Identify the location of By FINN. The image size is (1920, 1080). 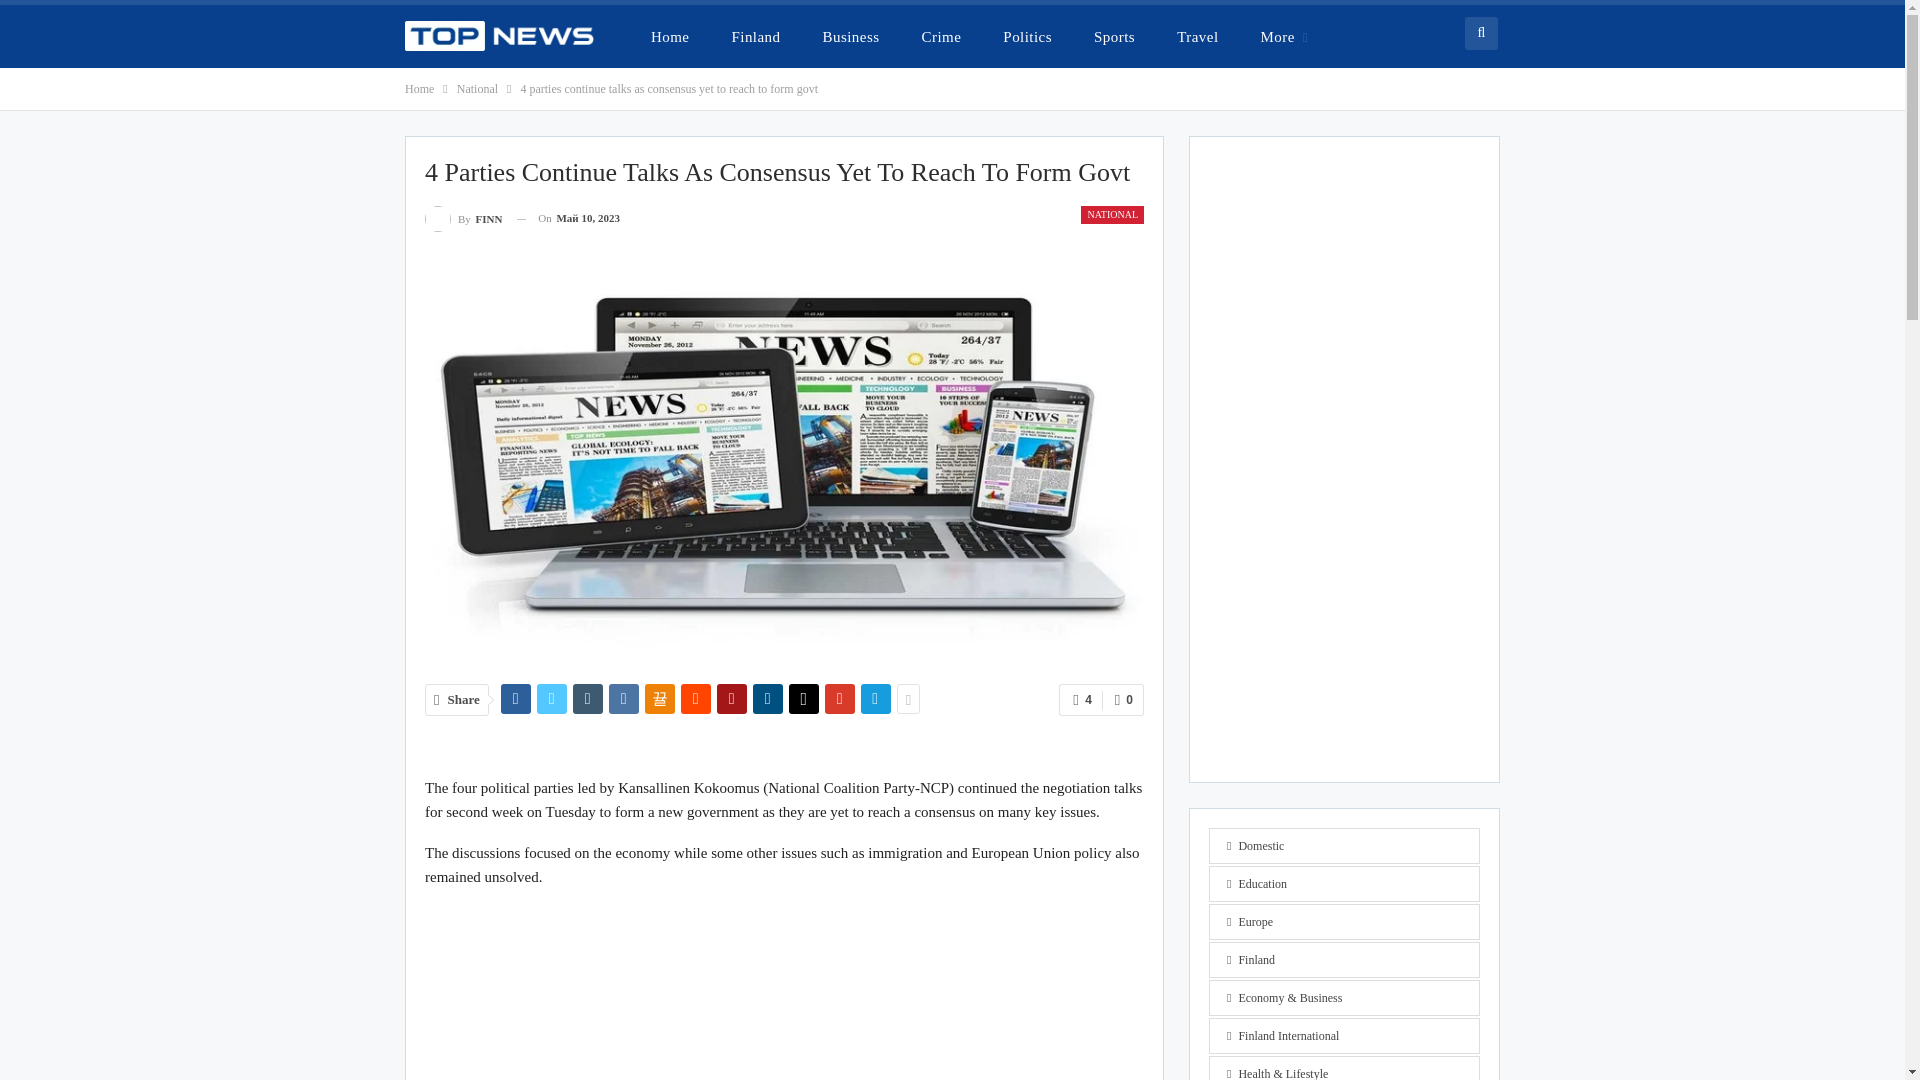
(462, 218).